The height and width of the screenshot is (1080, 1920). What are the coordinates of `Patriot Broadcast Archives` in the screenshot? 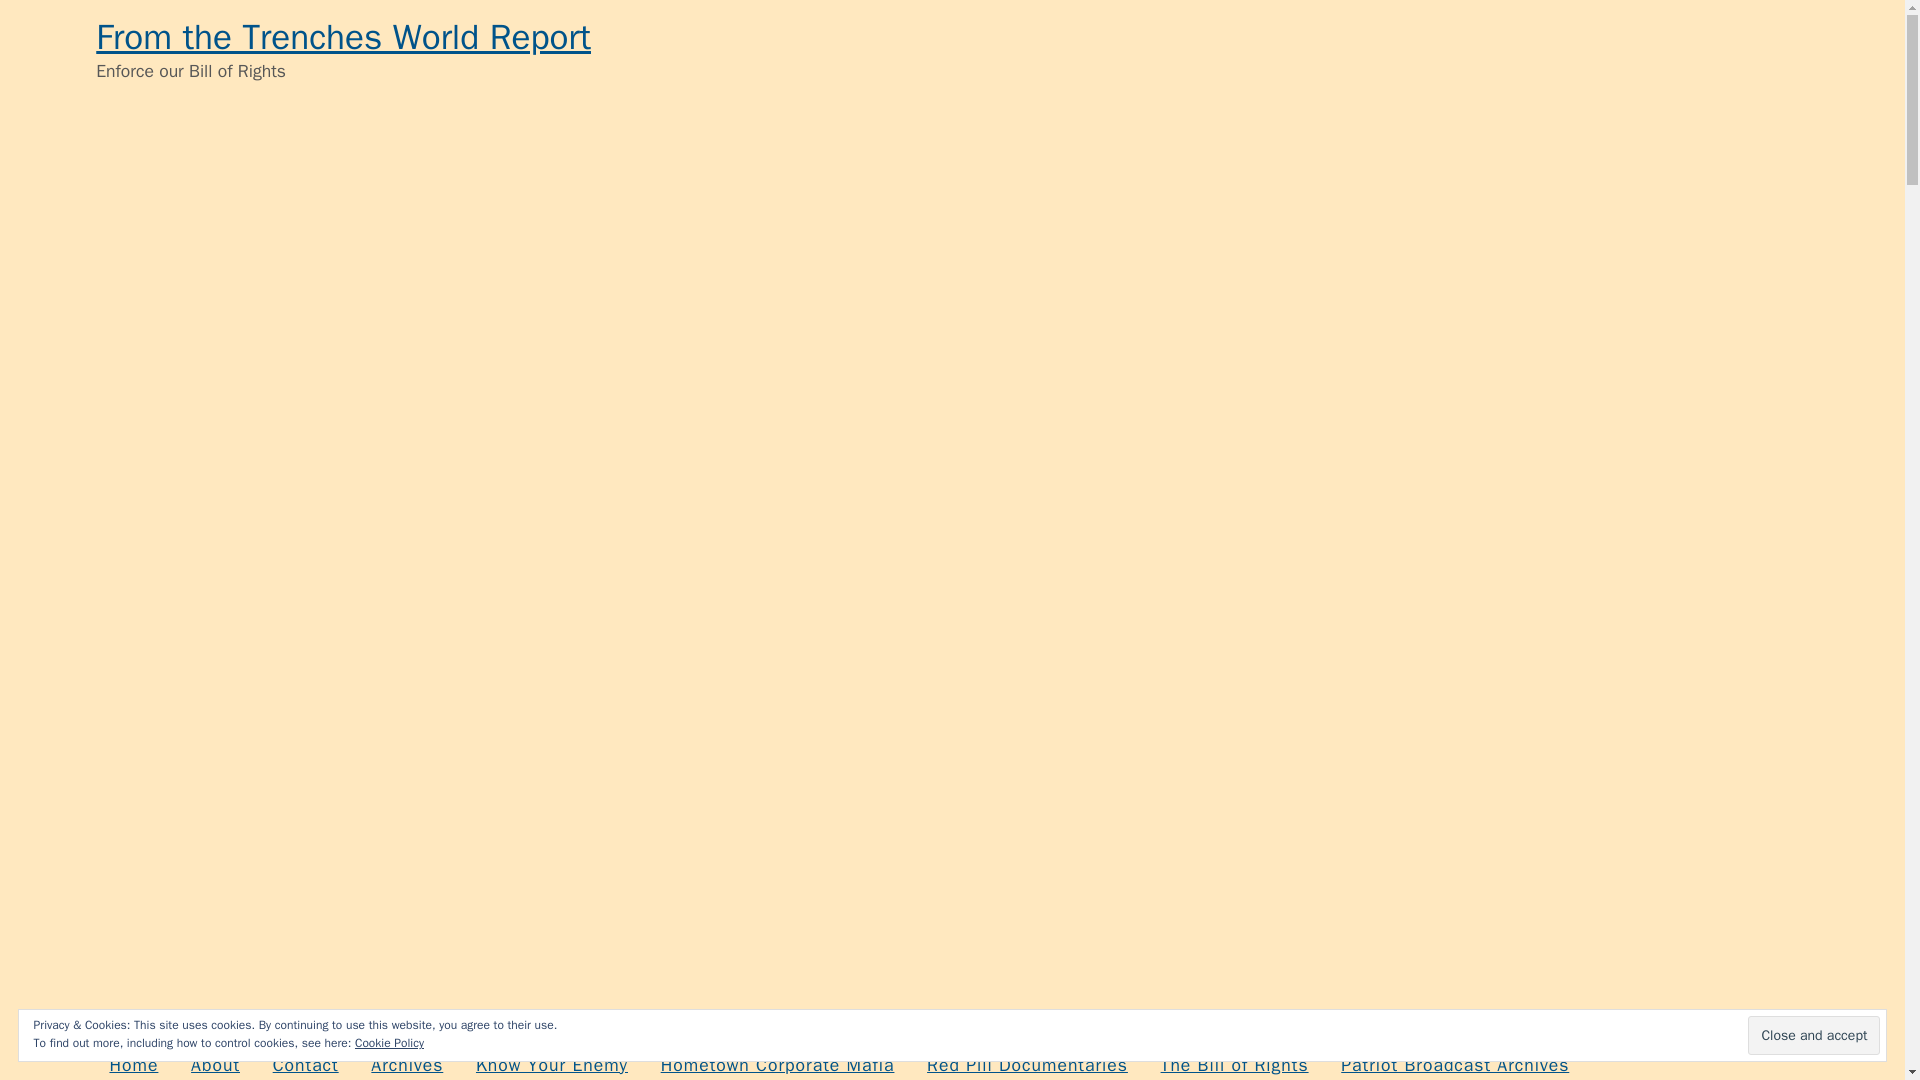 It's located at (1455, 1060).